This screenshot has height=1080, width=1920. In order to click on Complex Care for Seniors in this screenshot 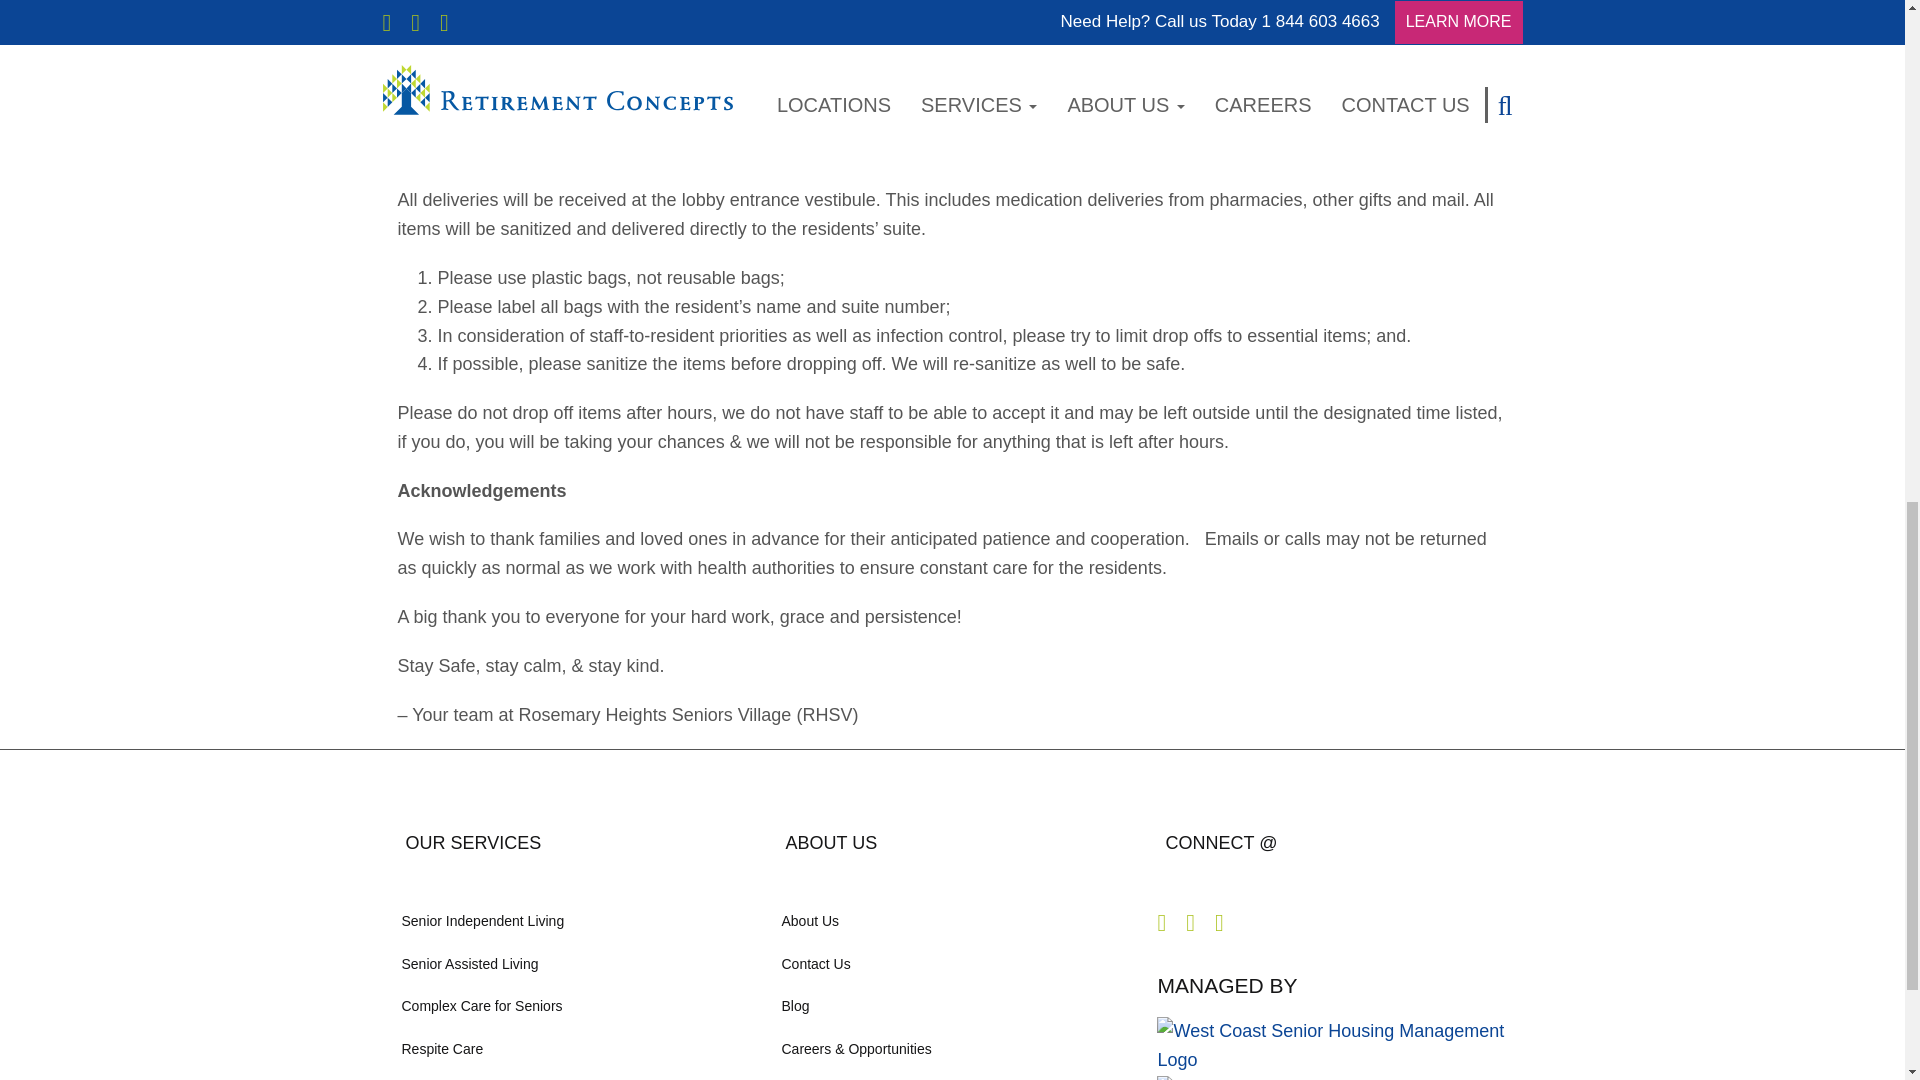, I will do `click(572, 1006)`.